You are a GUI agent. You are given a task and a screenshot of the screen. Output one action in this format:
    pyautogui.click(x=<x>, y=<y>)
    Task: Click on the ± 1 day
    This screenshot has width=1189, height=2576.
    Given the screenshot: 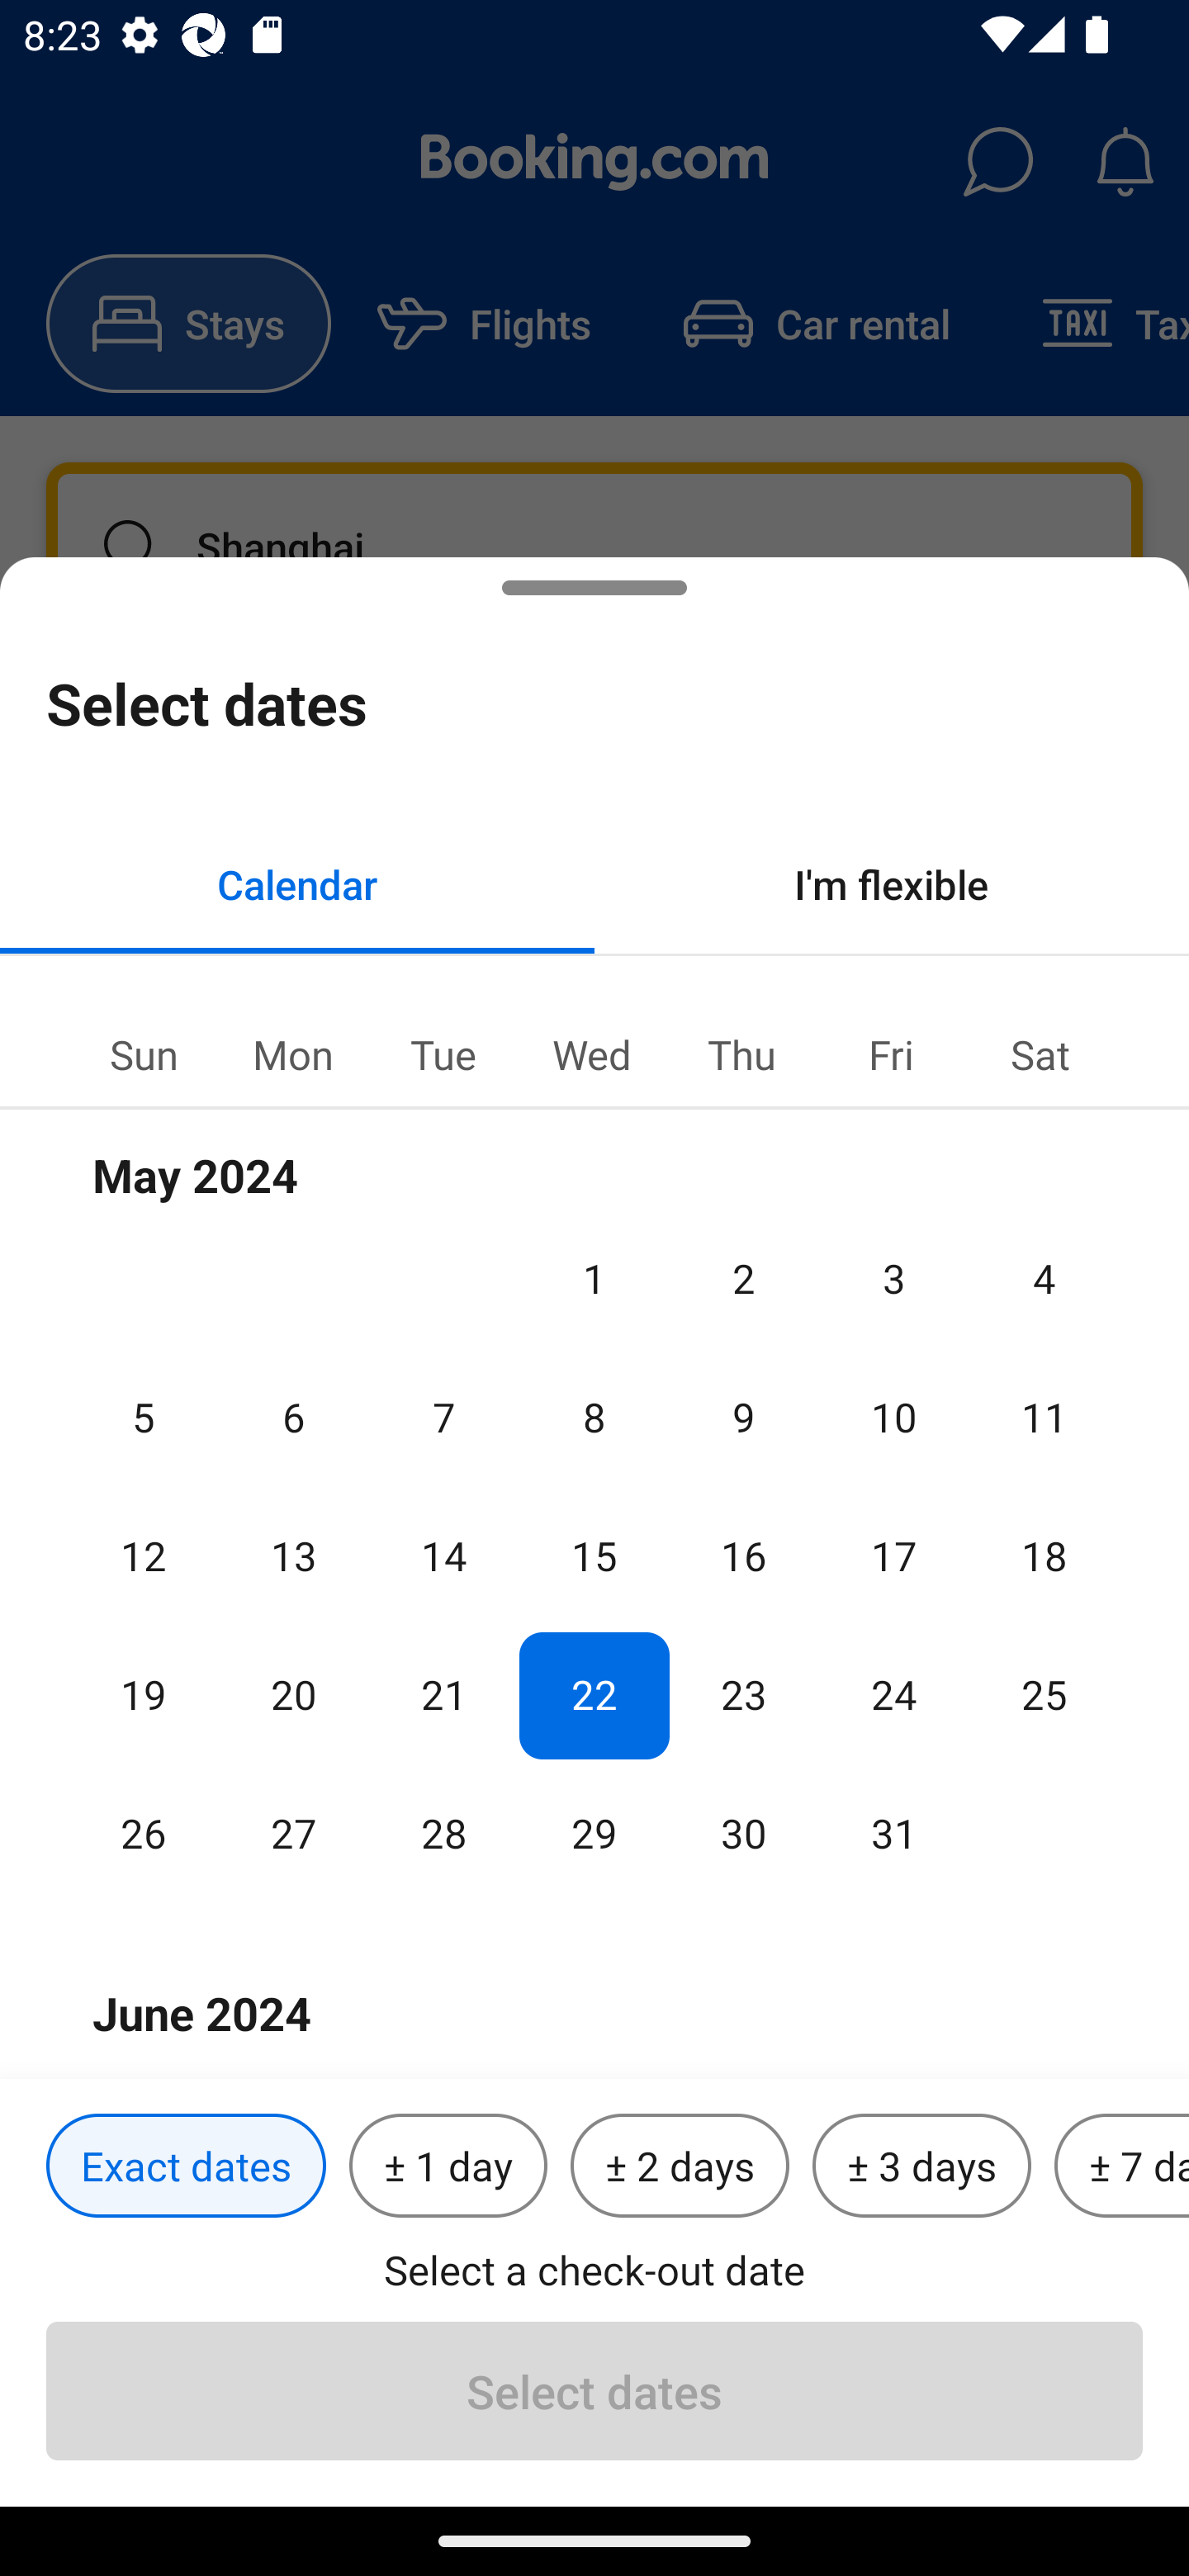 What is the action you would take?
    pyautogui.click(x=448, y=2166)
    